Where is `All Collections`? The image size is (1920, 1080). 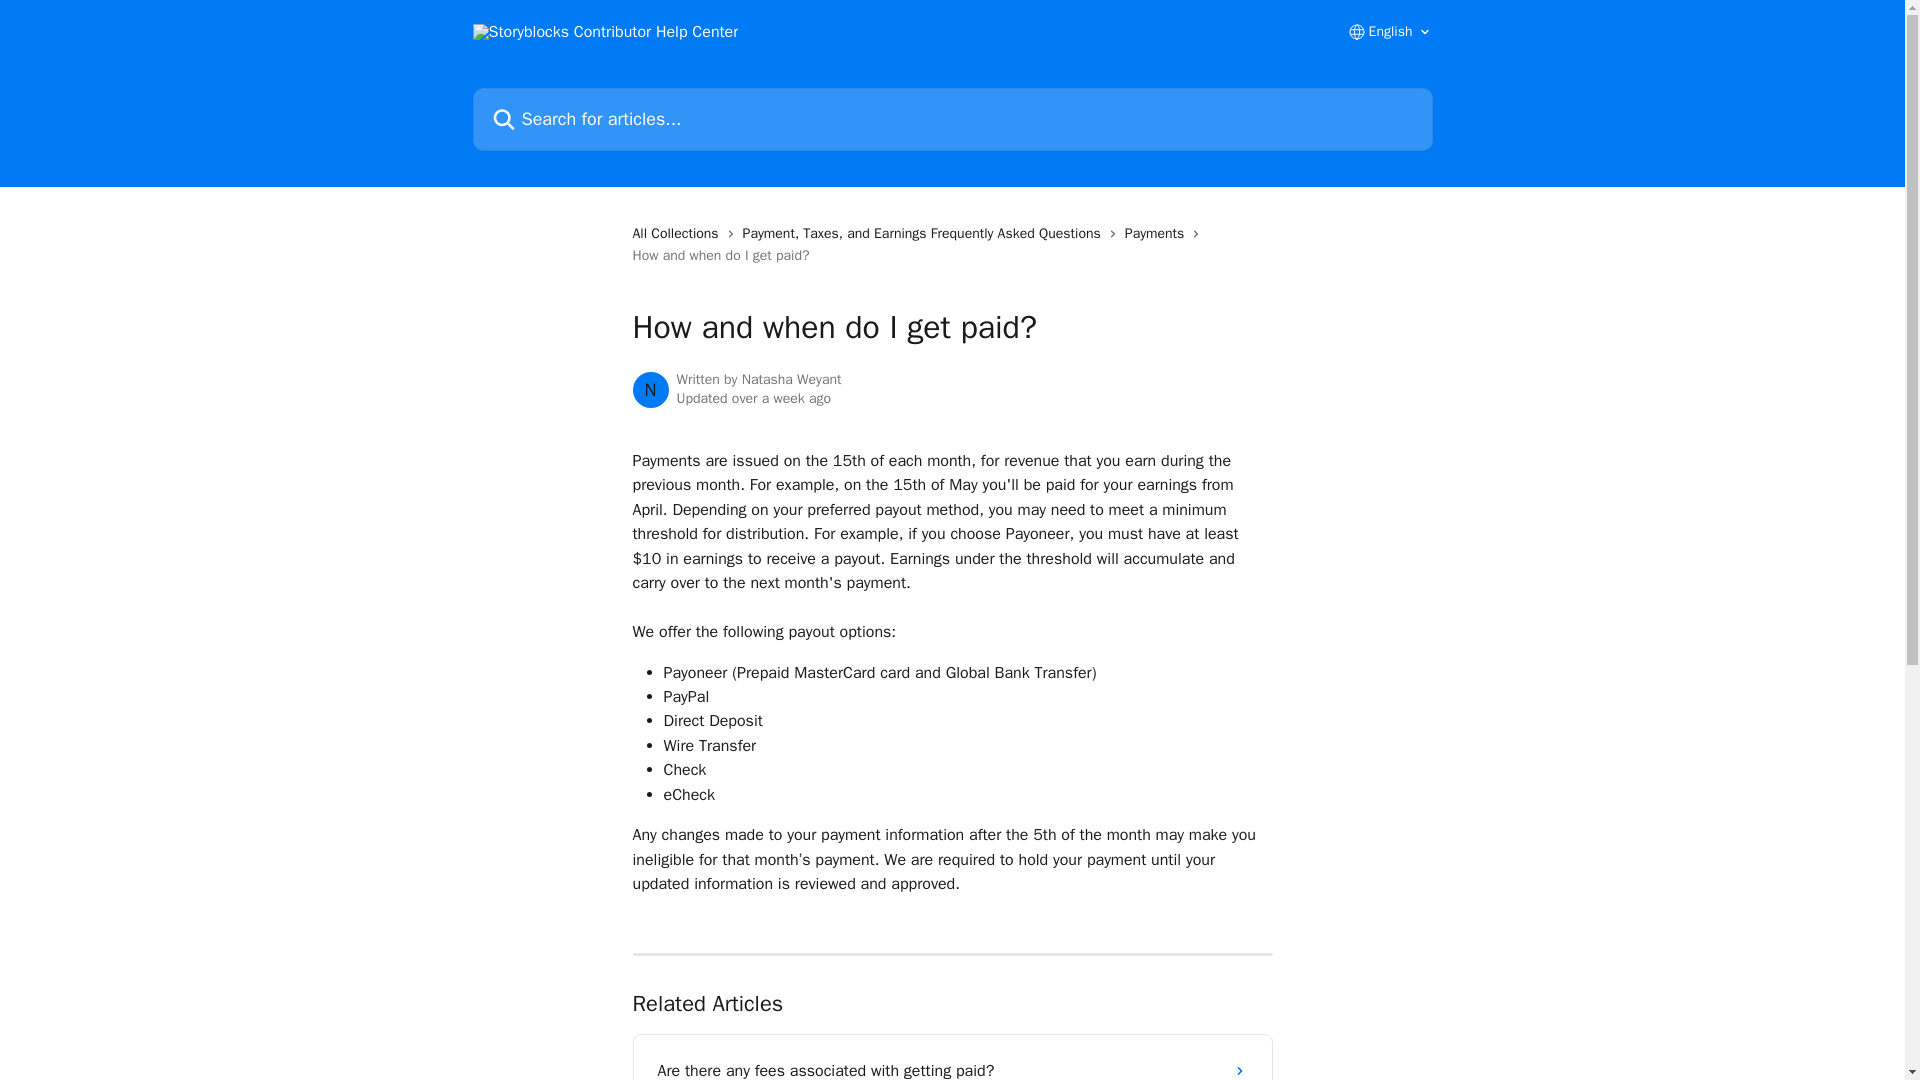
All Collections is located at coordinates (678, 234).